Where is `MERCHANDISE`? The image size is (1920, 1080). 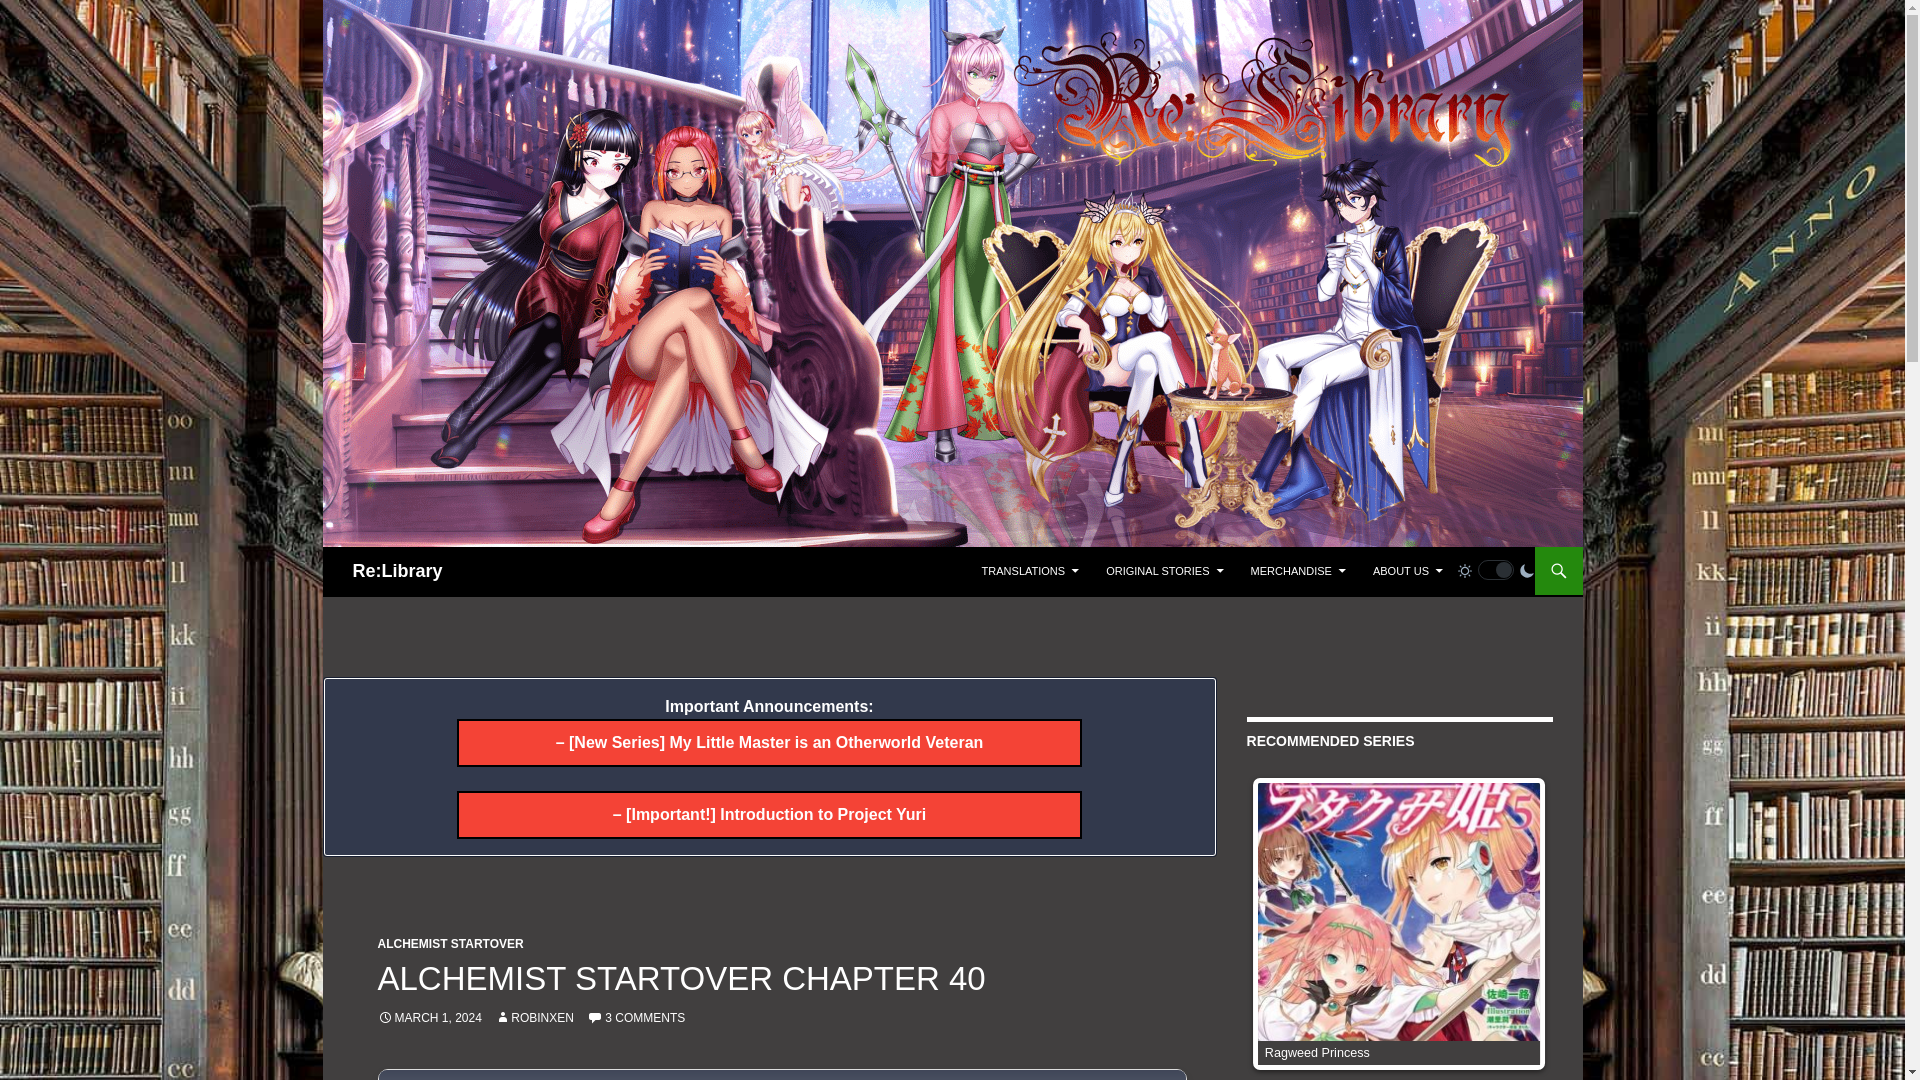 MERCHANDISE is located at coordinates (1298, 570).